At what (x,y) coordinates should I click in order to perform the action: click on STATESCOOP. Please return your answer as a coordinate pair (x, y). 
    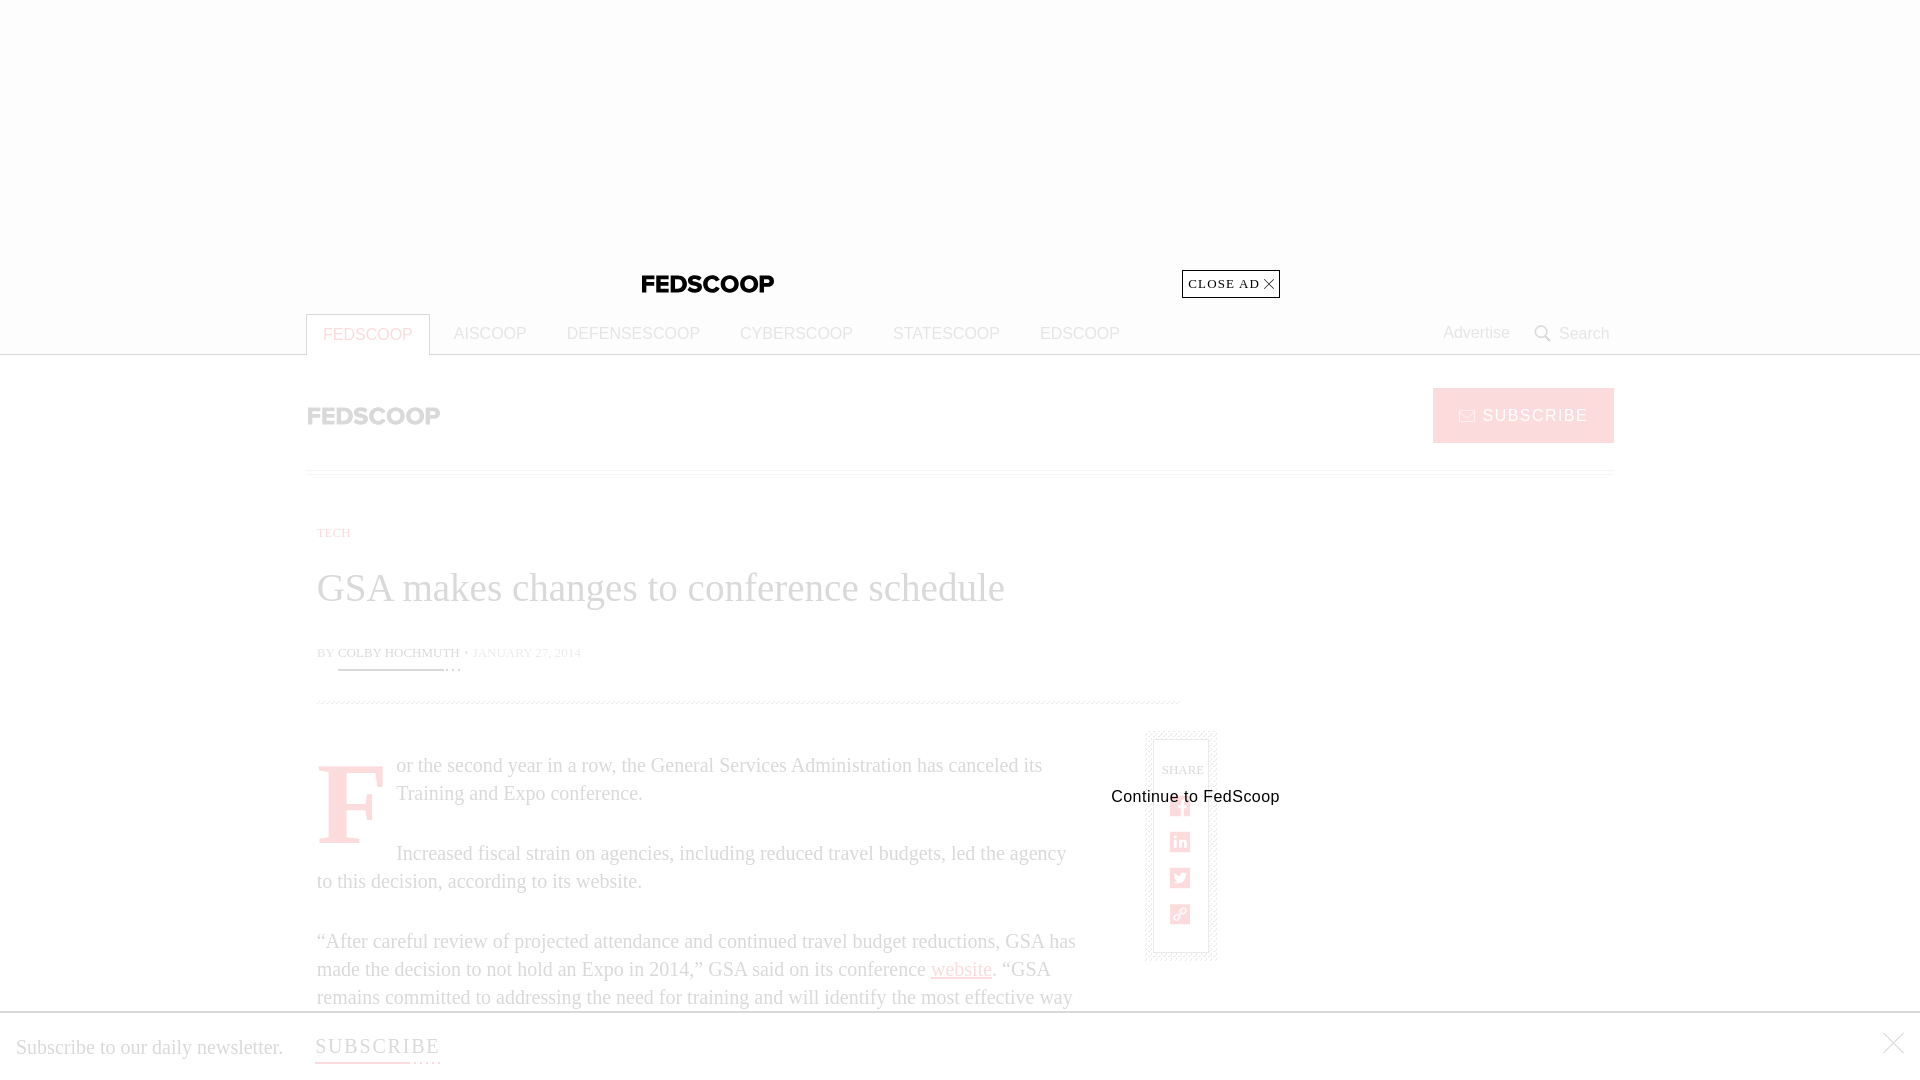
    Looking at the image, I should click on (946, 334).